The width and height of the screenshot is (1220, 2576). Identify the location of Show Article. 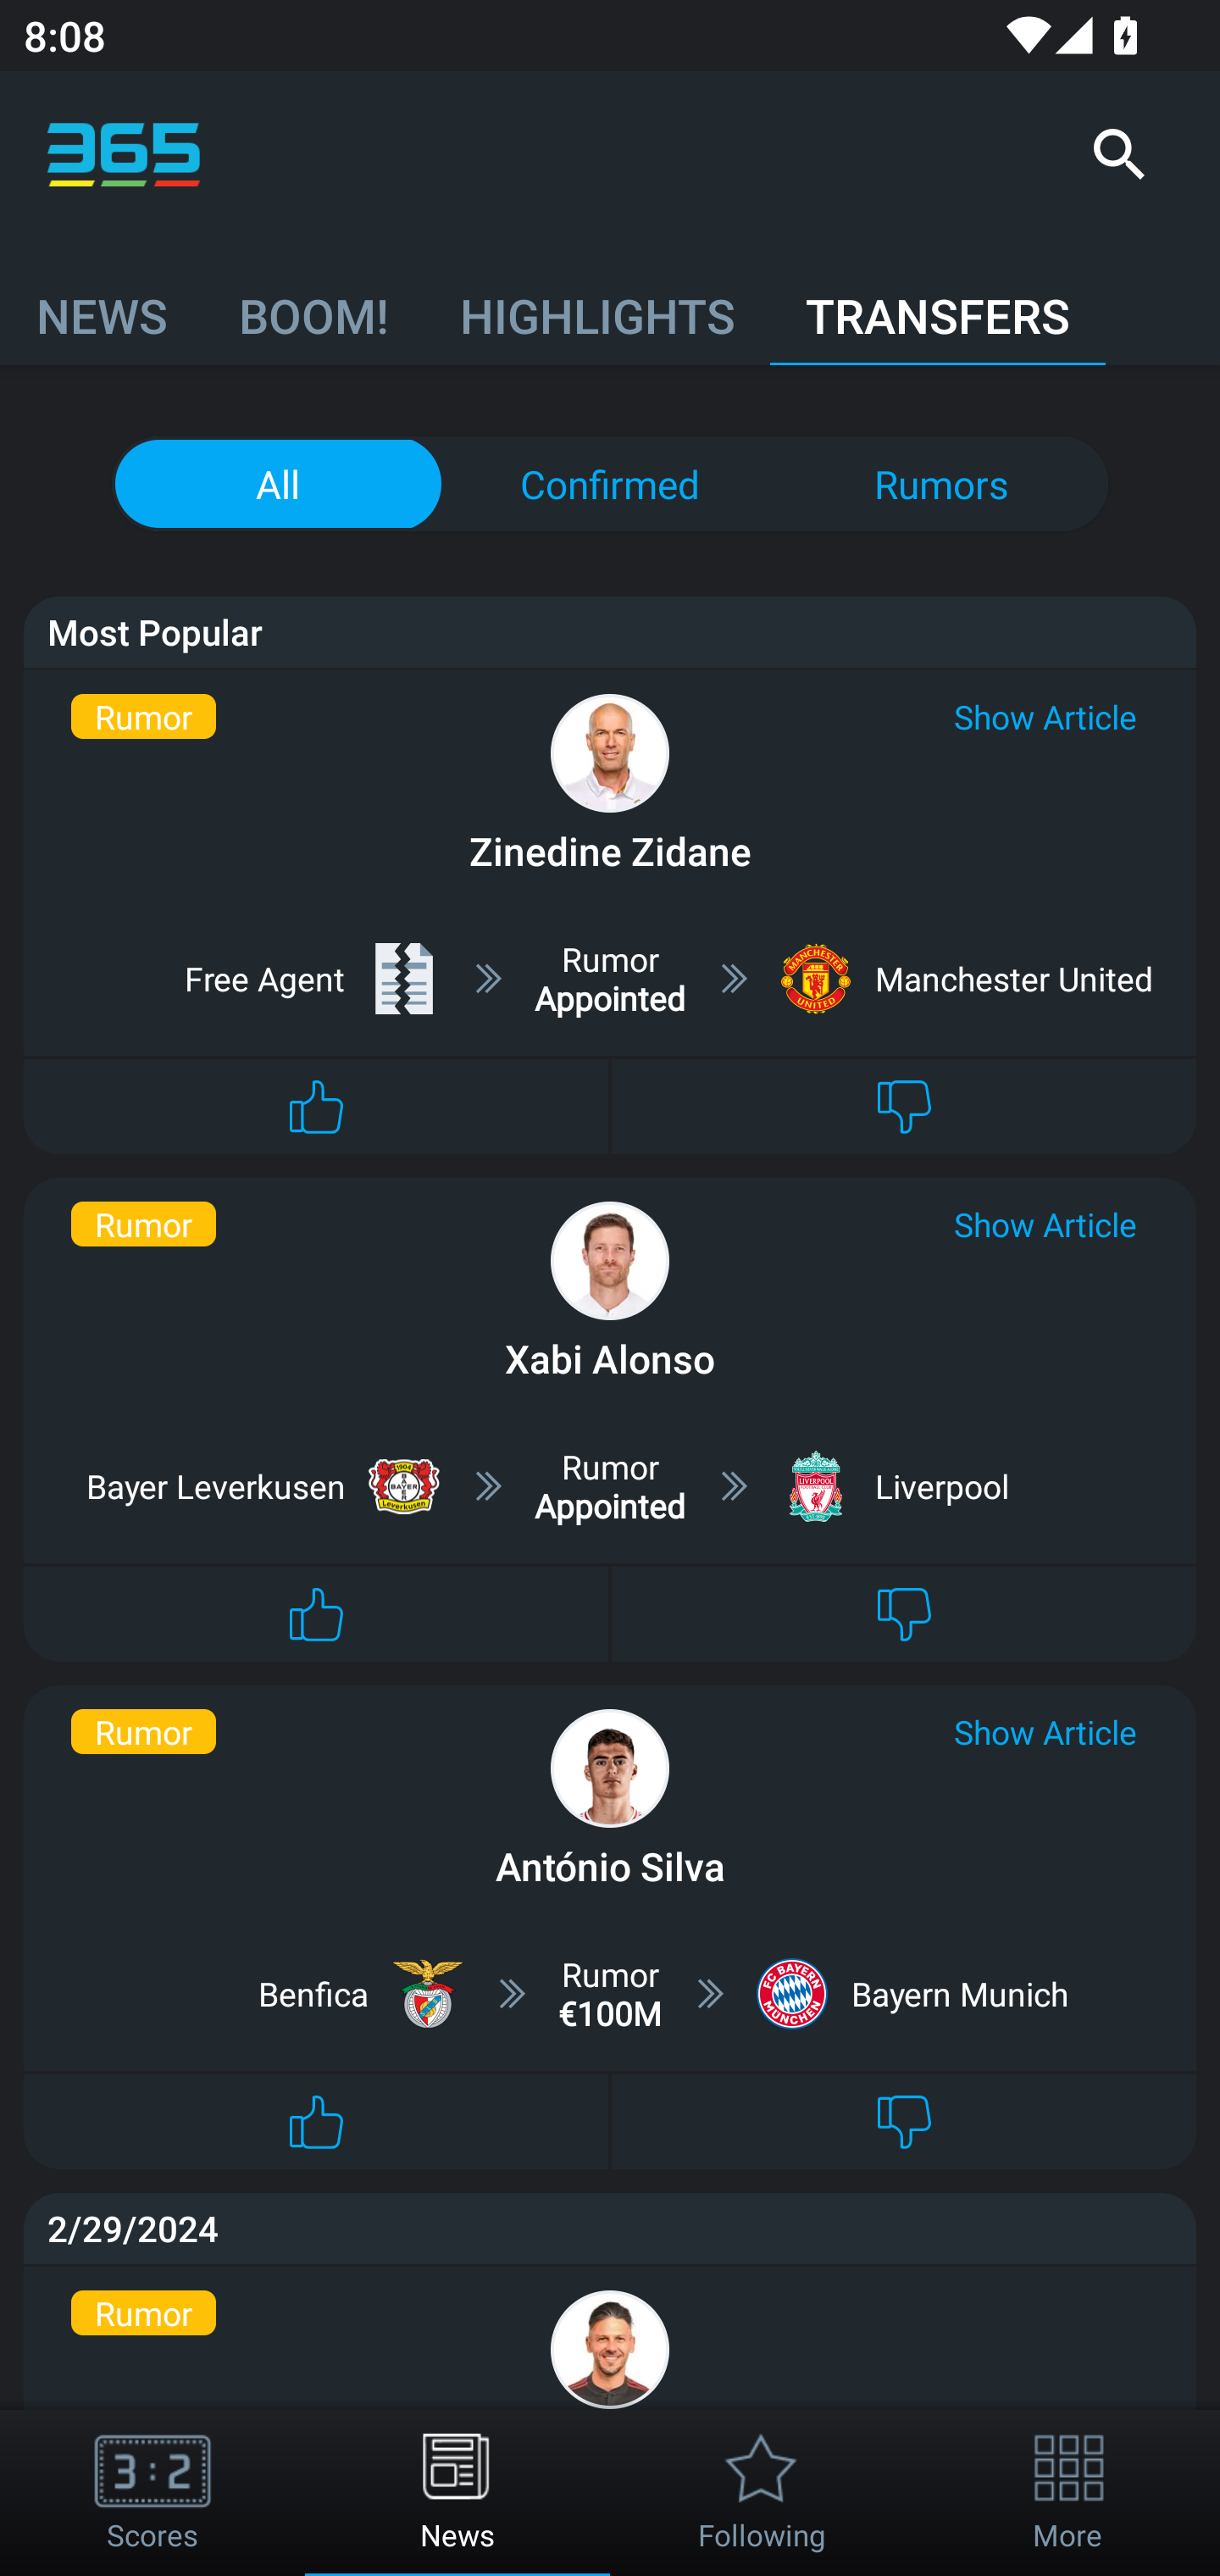
(1045, 715).